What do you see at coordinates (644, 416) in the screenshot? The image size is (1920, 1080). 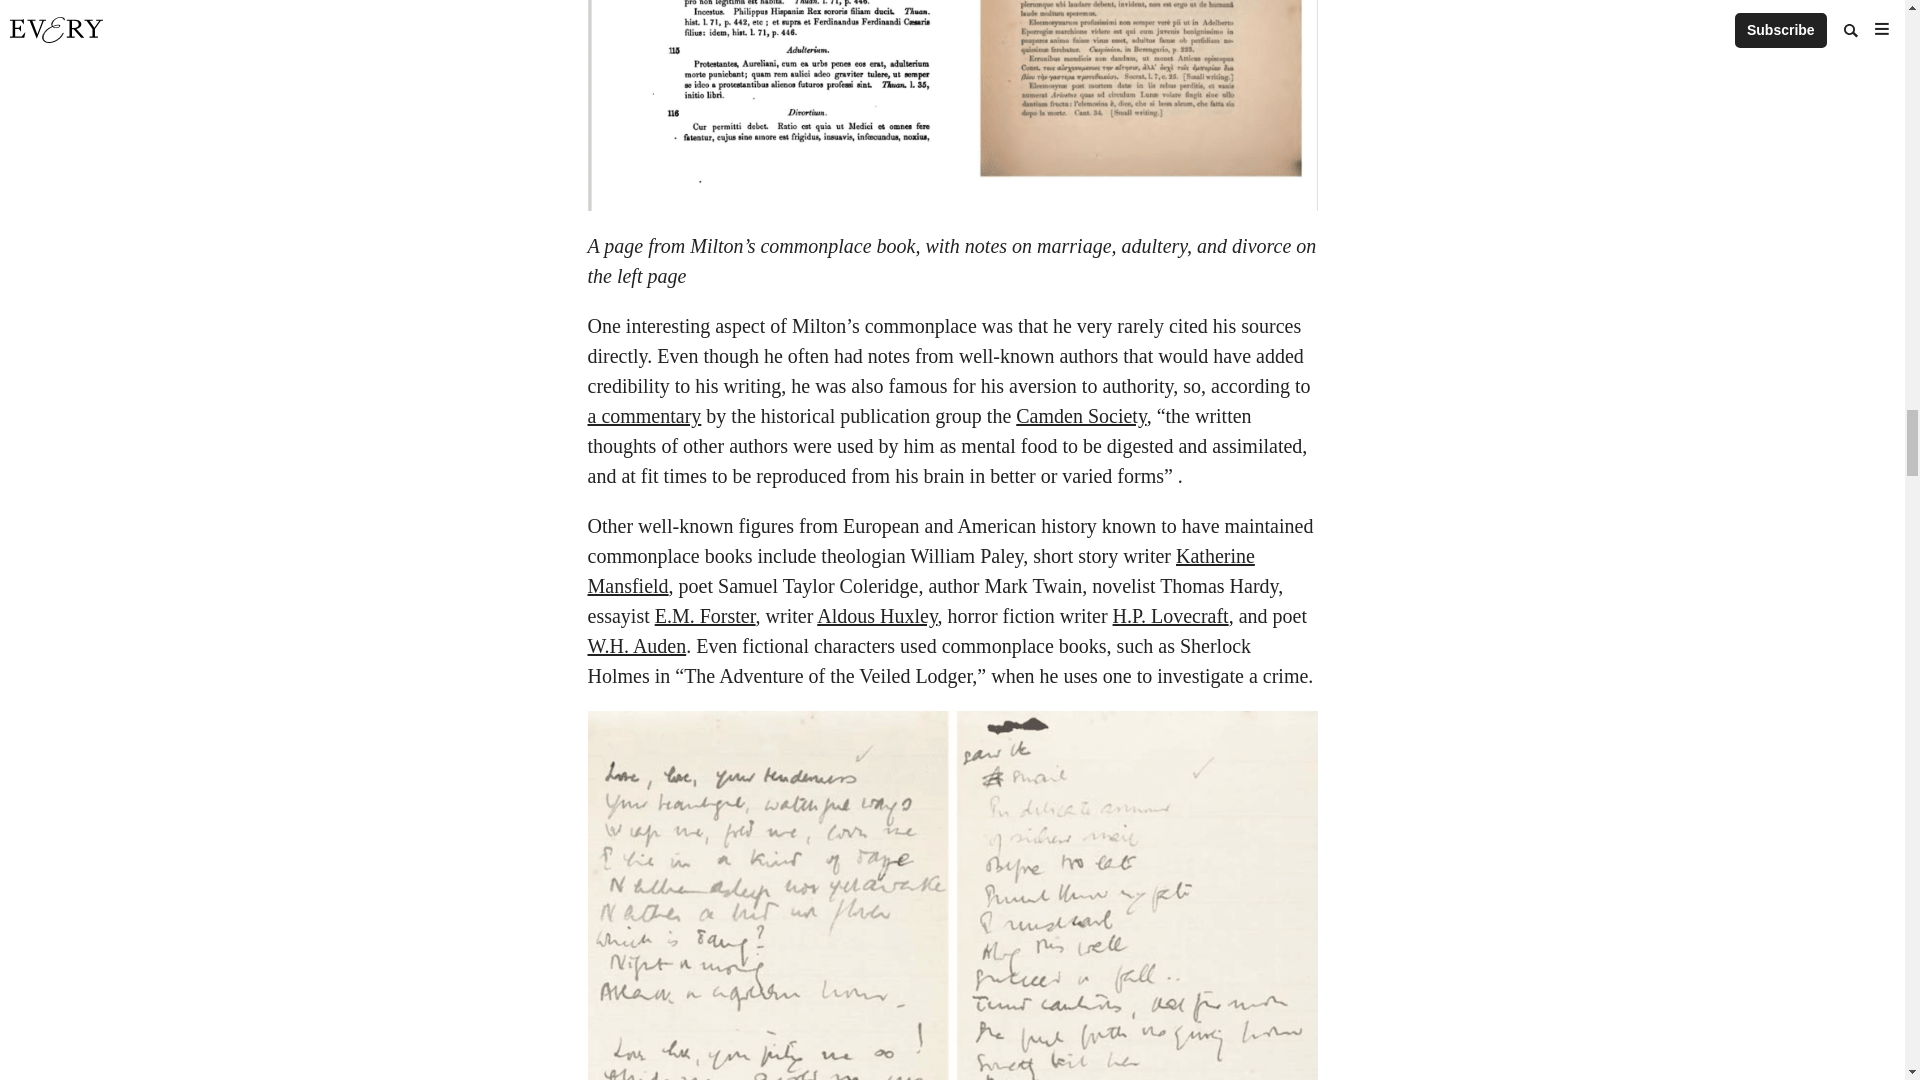 I see `a commentary` at bounding box center [644, 416].